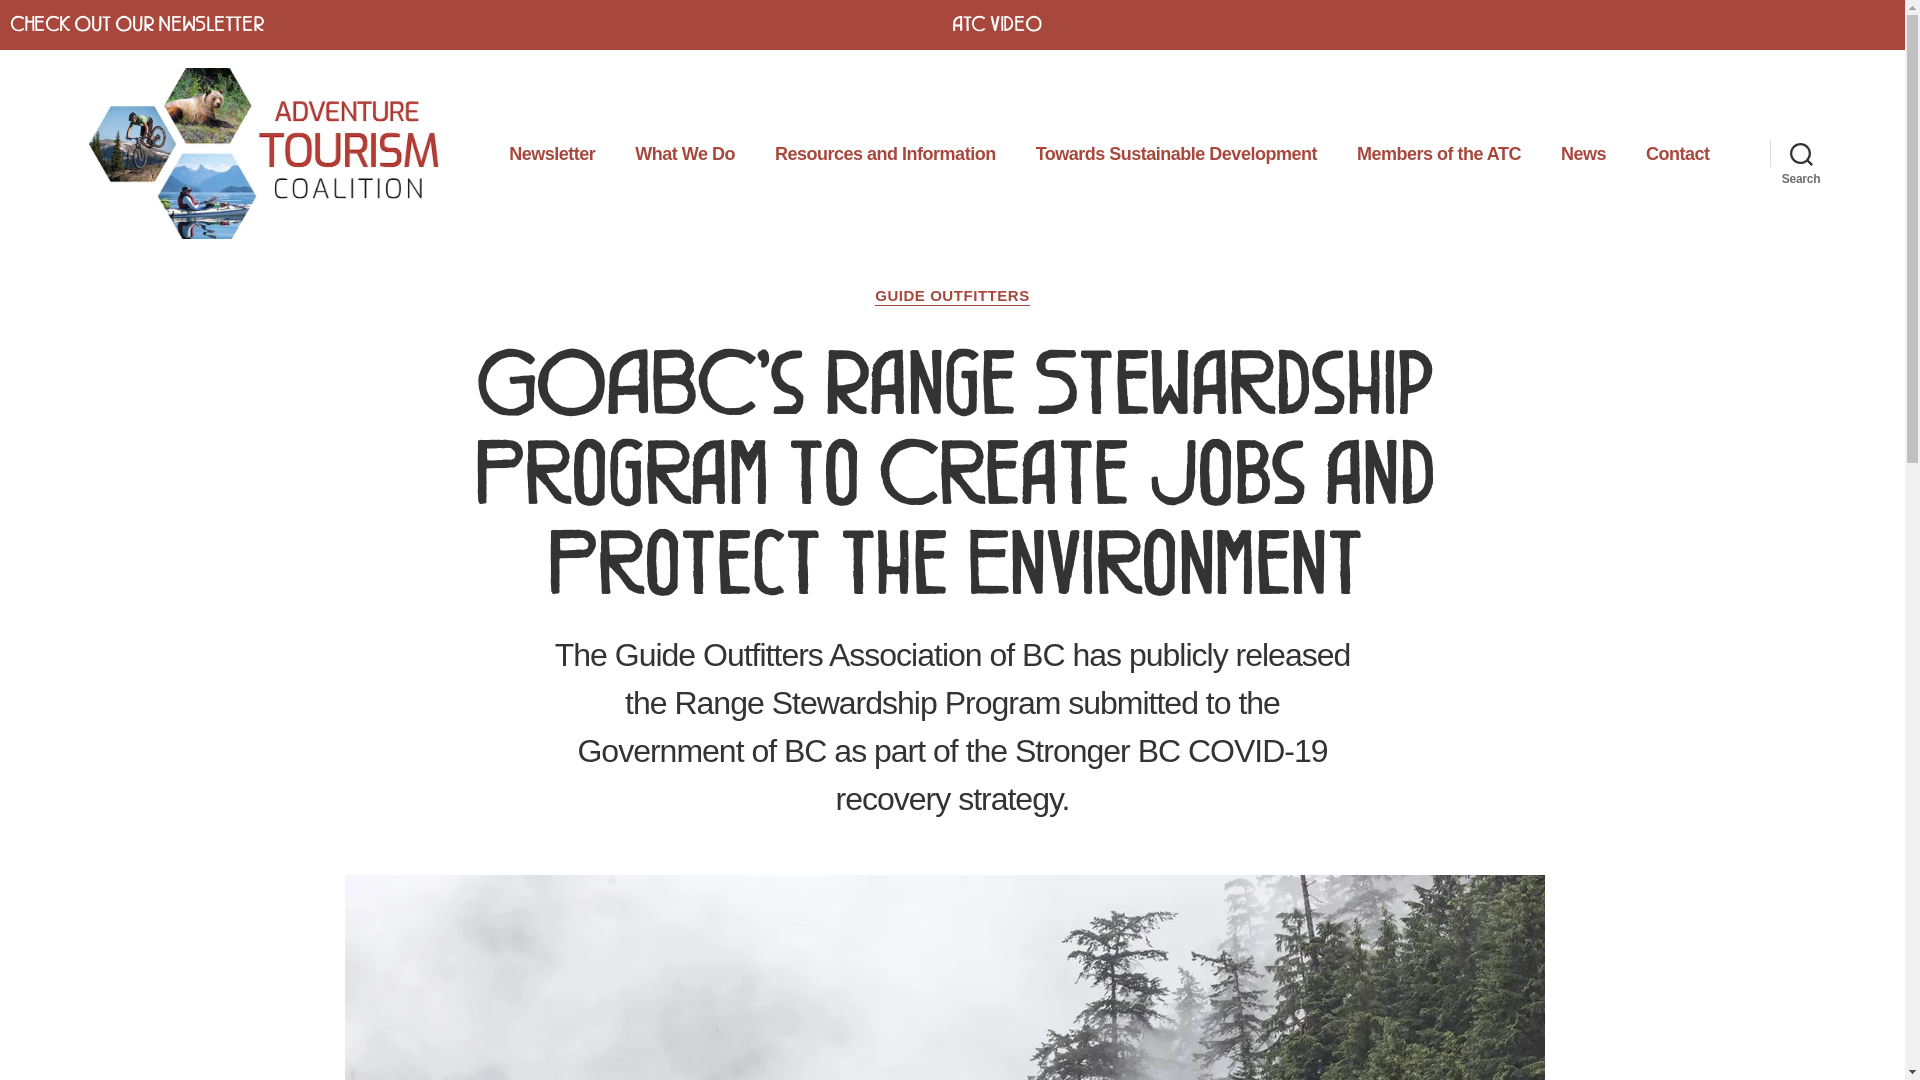 This screenshot has width=1920, height=1080. What do you see at coordinates (1439, 155) in the screenshot?
I see `Members of the ATC` at bounding box center [1439, 155].